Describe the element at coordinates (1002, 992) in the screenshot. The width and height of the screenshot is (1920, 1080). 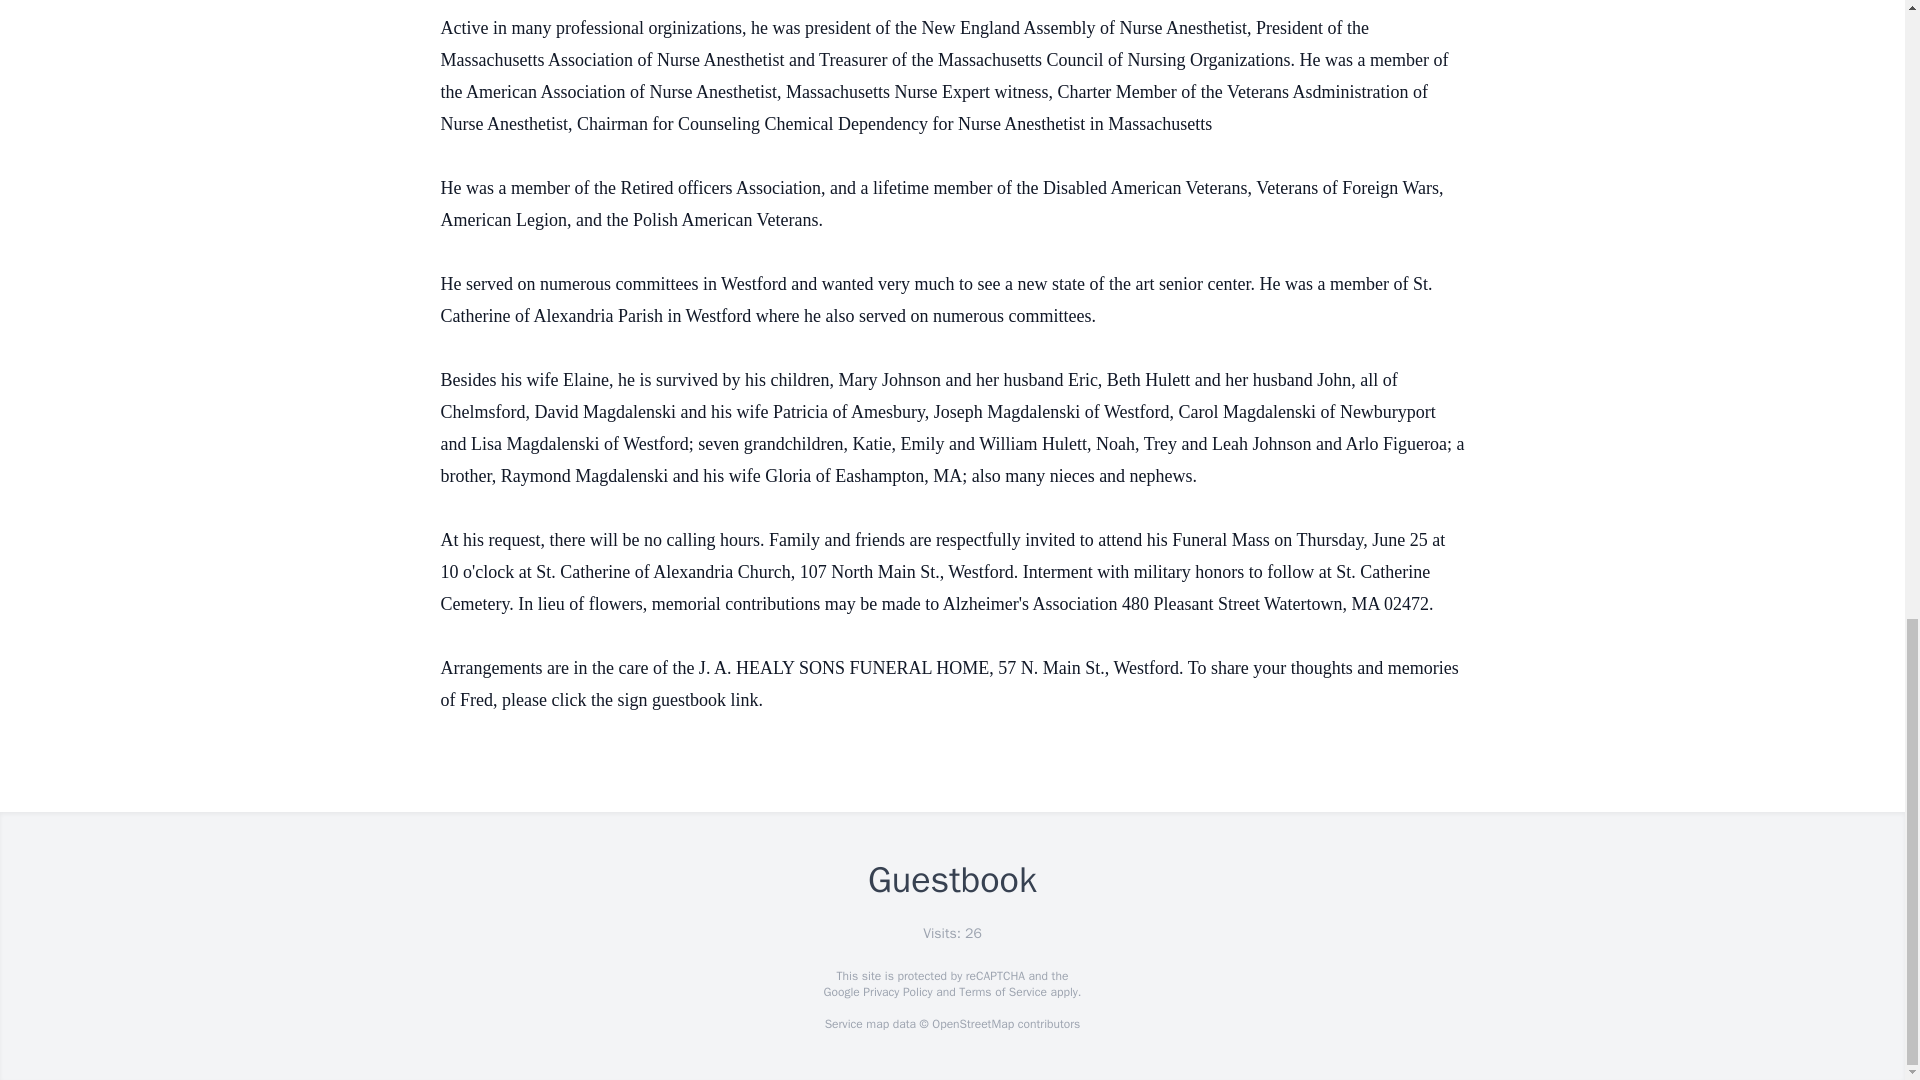
I see `Terms of Service` at that location.